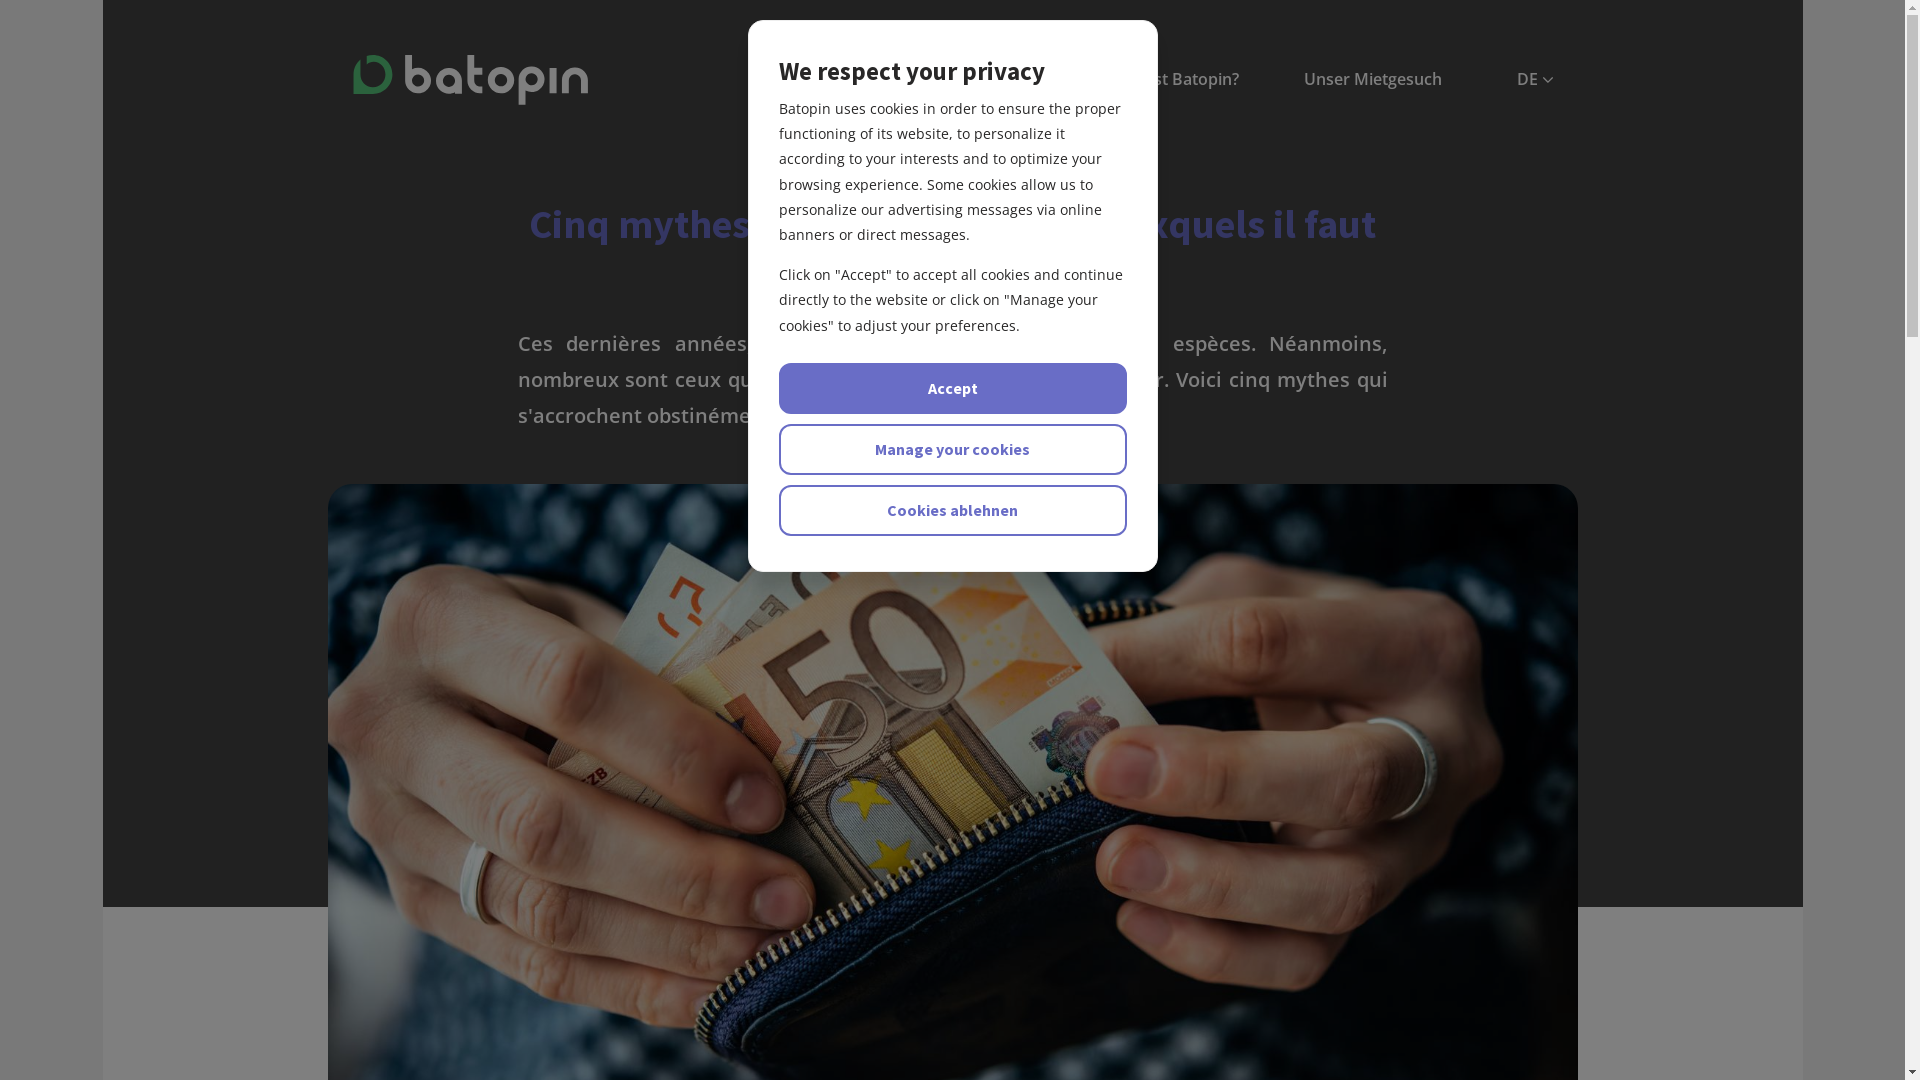  I want to click on Unser Mietgesuch, so click(1372, 80).